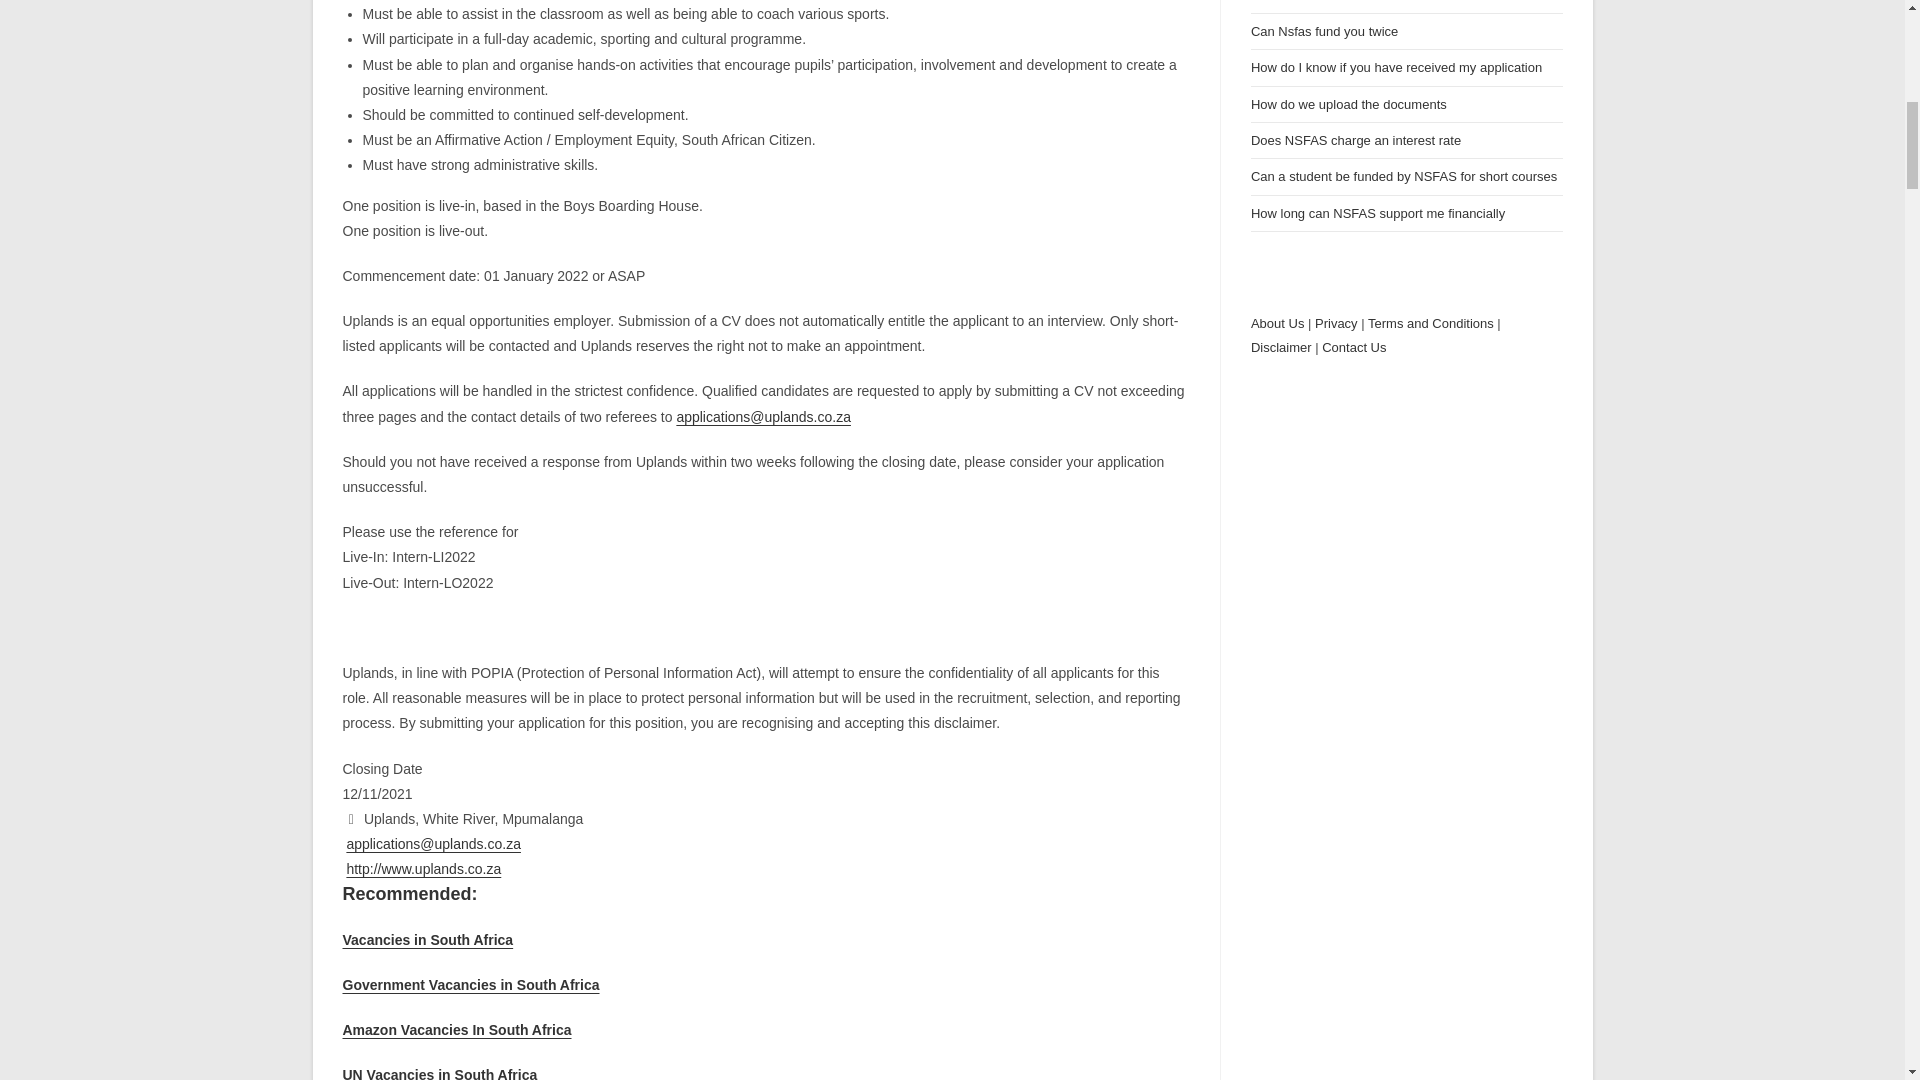  I want to click on UN Vacancies in South Africa, so click(439, 1074).